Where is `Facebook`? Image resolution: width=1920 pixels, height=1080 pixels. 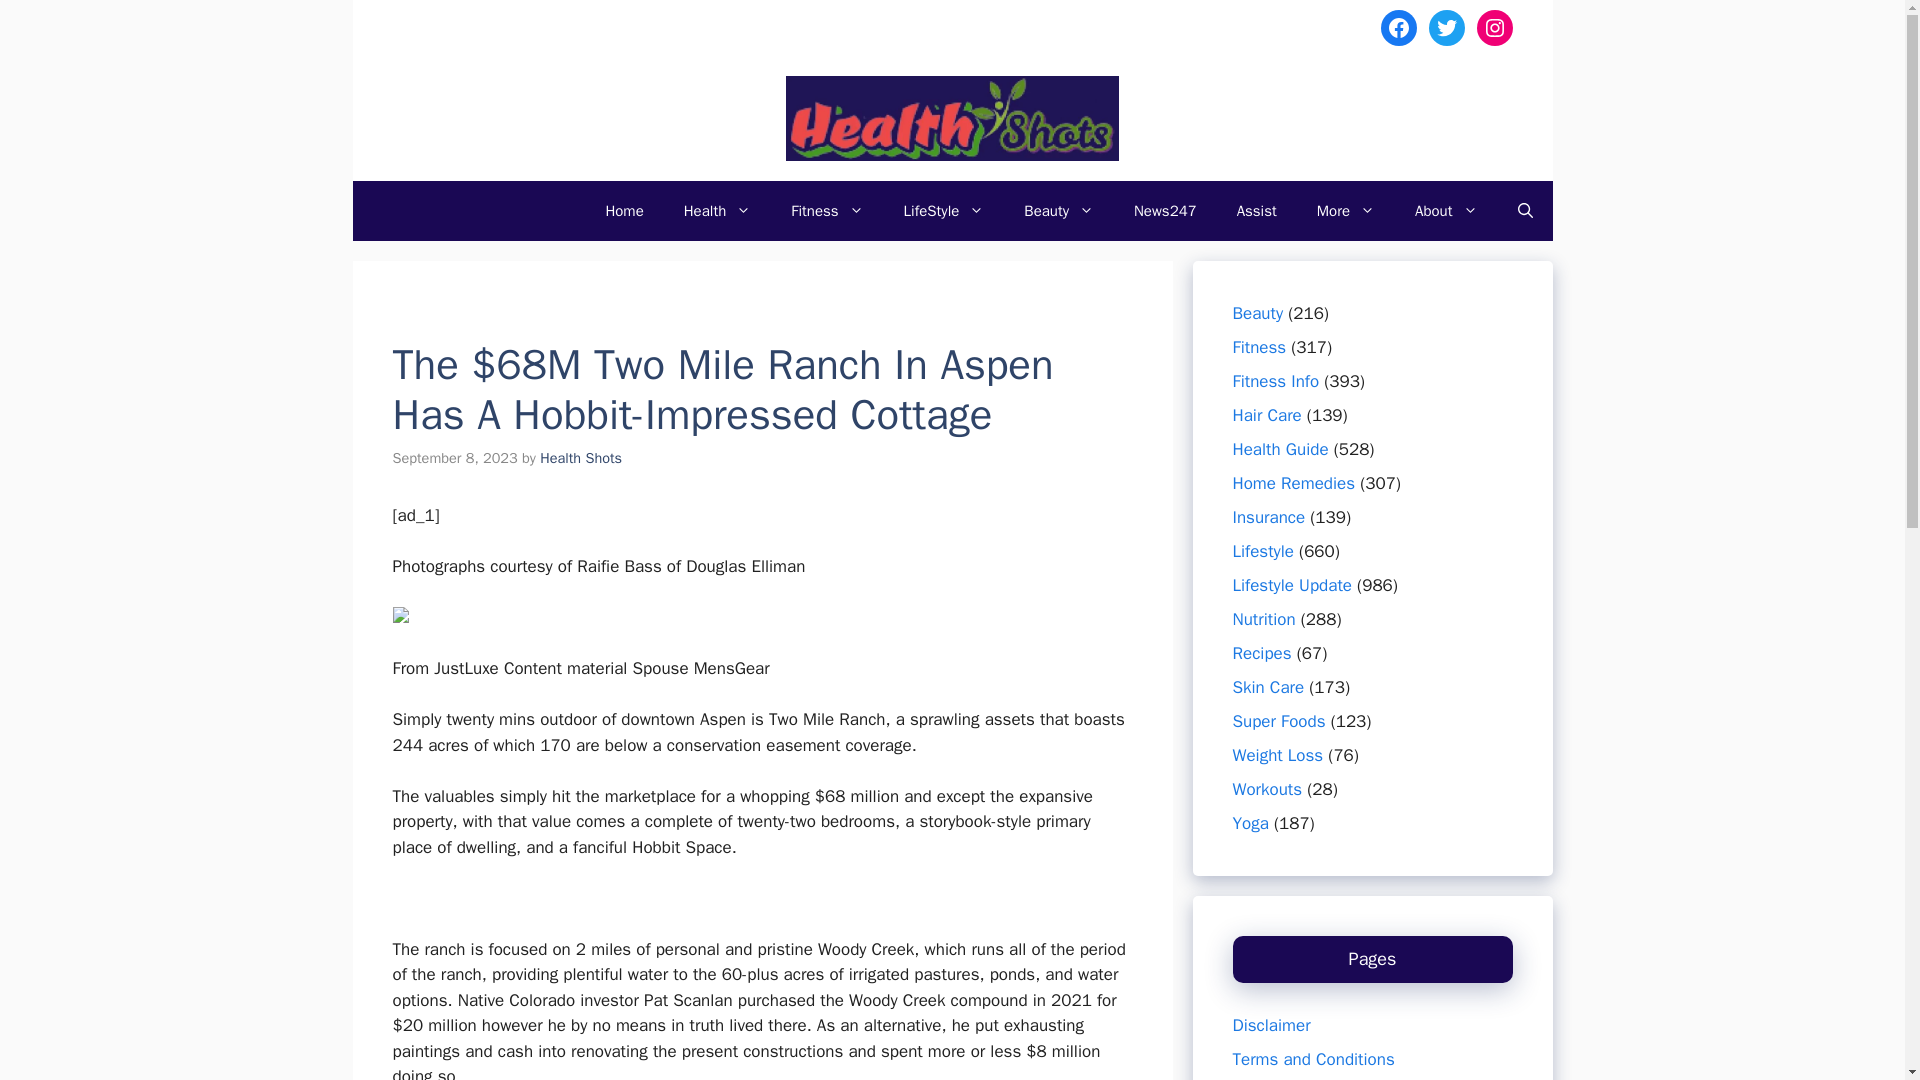
Facebook is located at coordinates (1398, 28).